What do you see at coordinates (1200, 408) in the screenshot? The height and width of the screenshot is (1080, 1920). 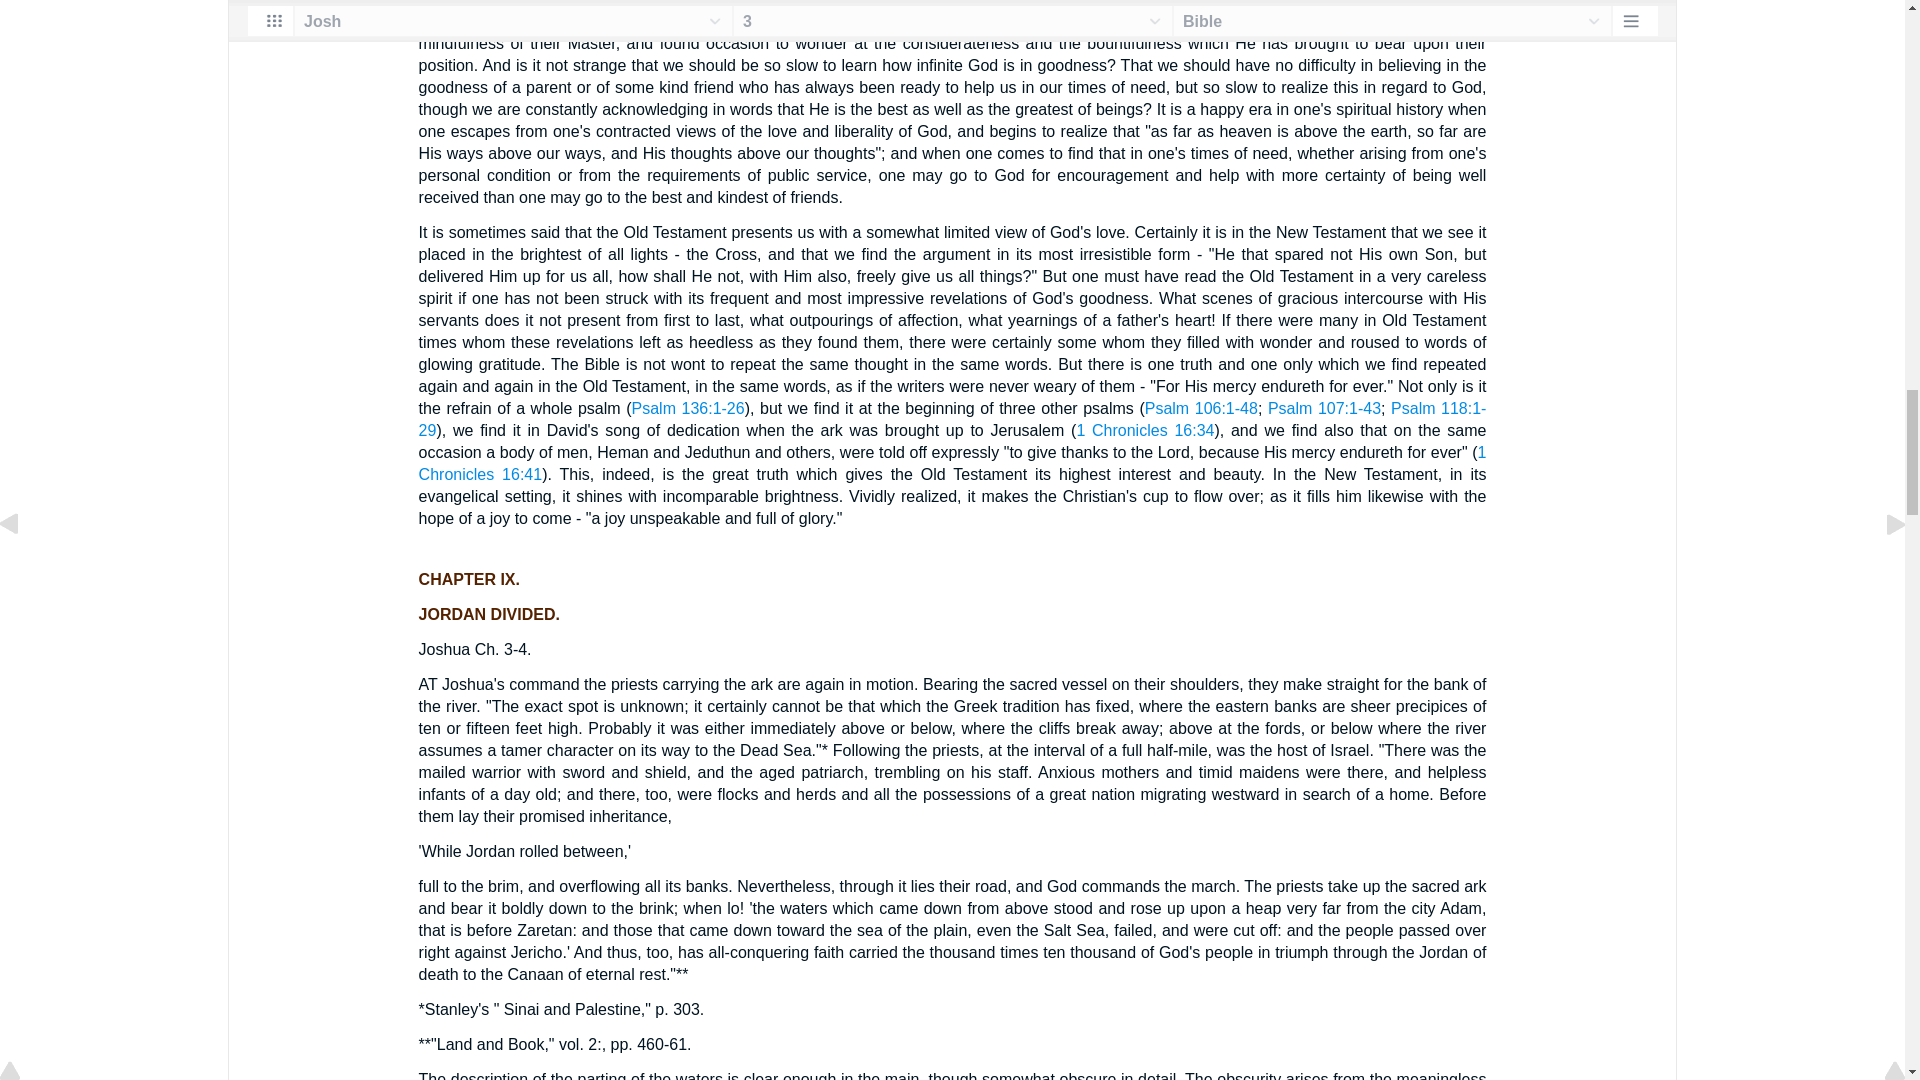 I see `Psalm 106:1-48` at bounding box center [1200, 408].